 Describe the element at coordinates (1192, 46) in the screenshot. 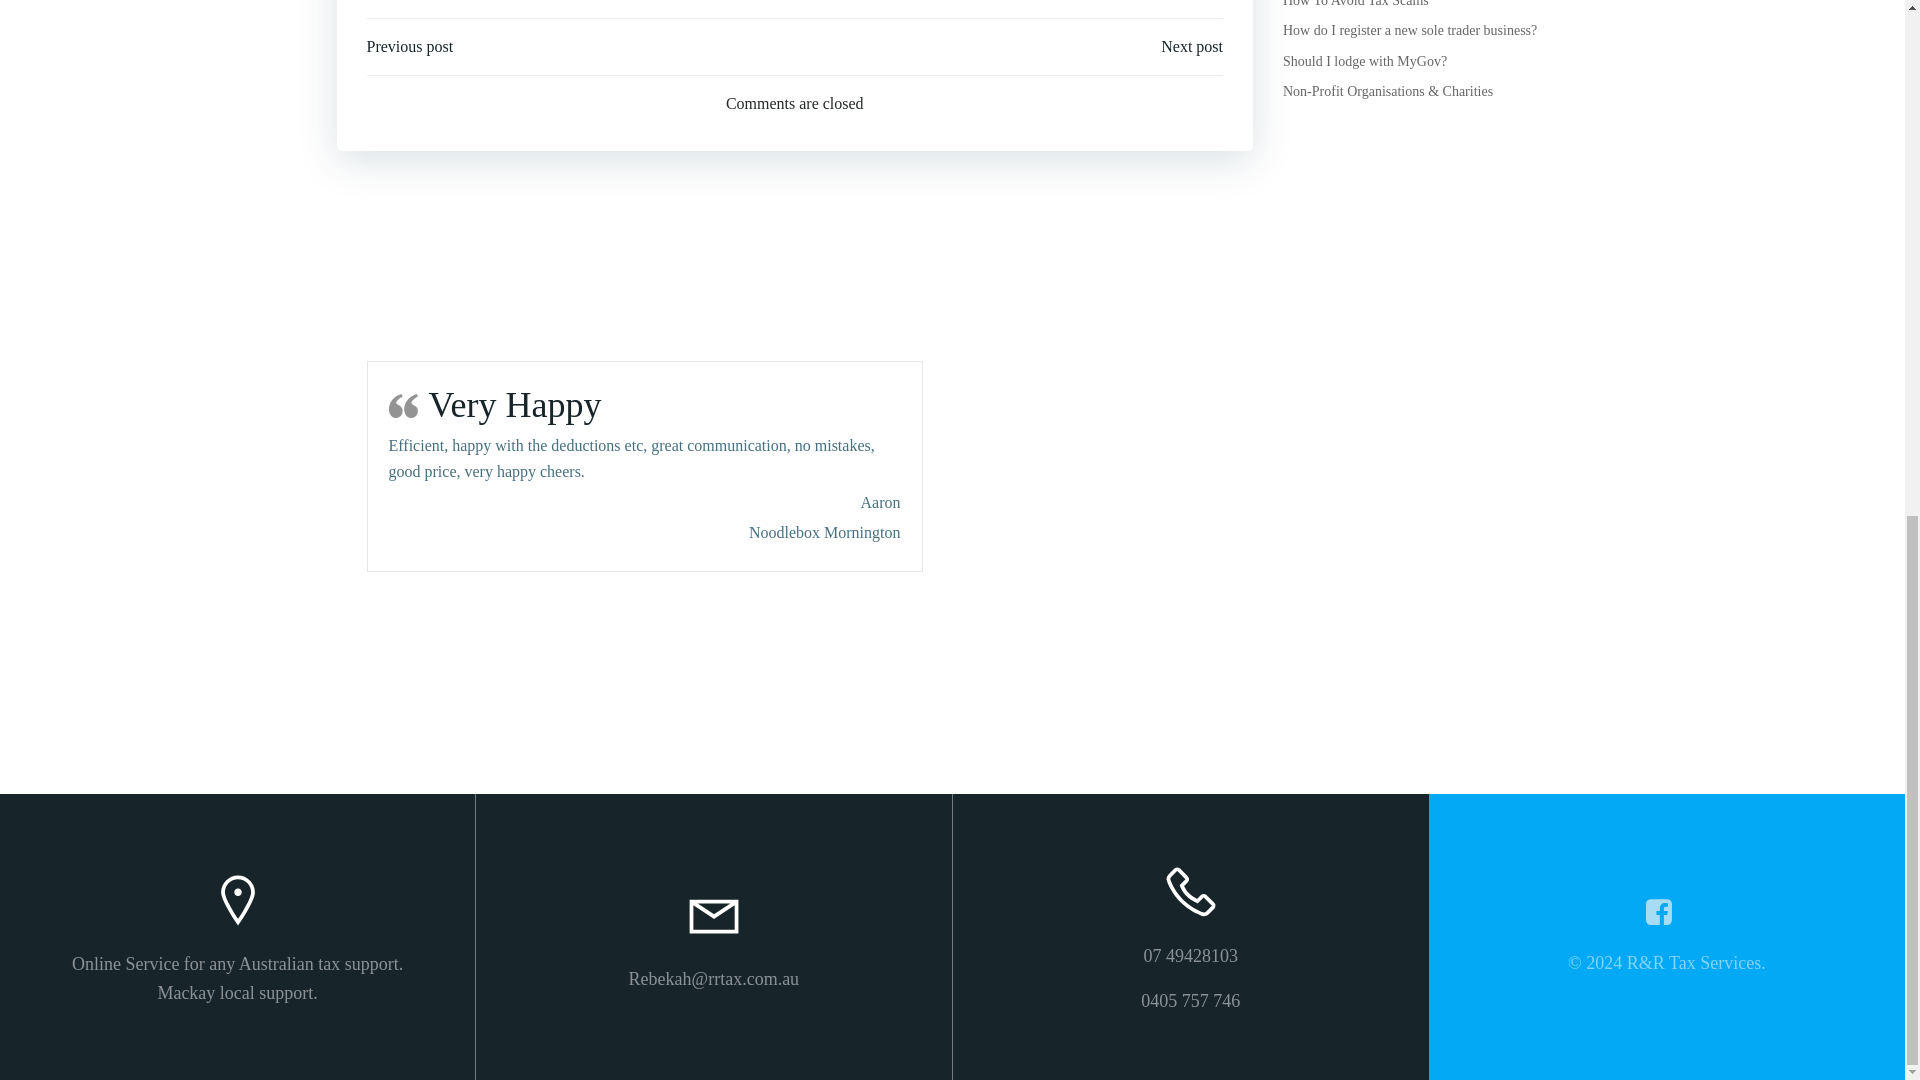

I see `Next post` at that location.